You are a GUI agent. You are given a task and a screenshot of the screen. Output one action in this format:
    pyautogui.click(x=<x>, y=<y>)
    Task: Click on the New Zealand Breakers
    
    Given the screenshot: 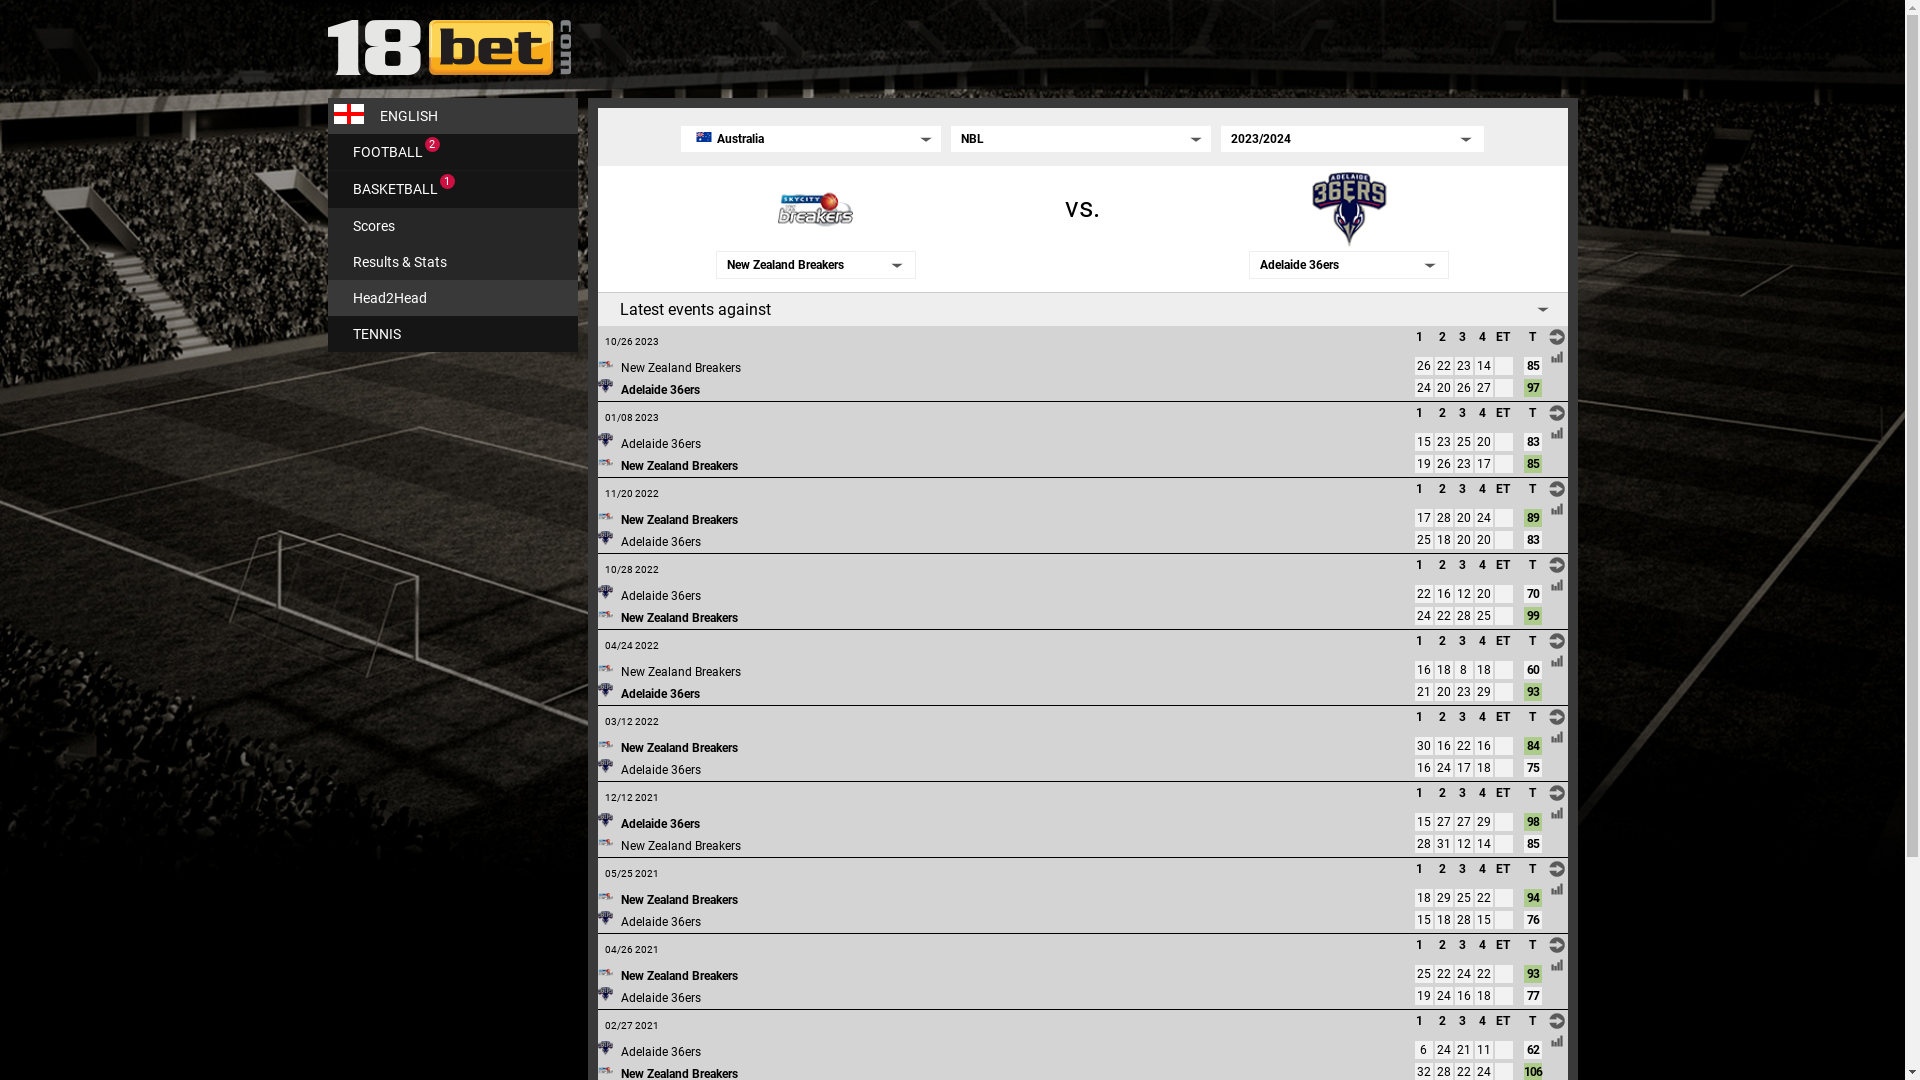 What is the action you would take?
    pyautogui.click(x=680, y=846)
    